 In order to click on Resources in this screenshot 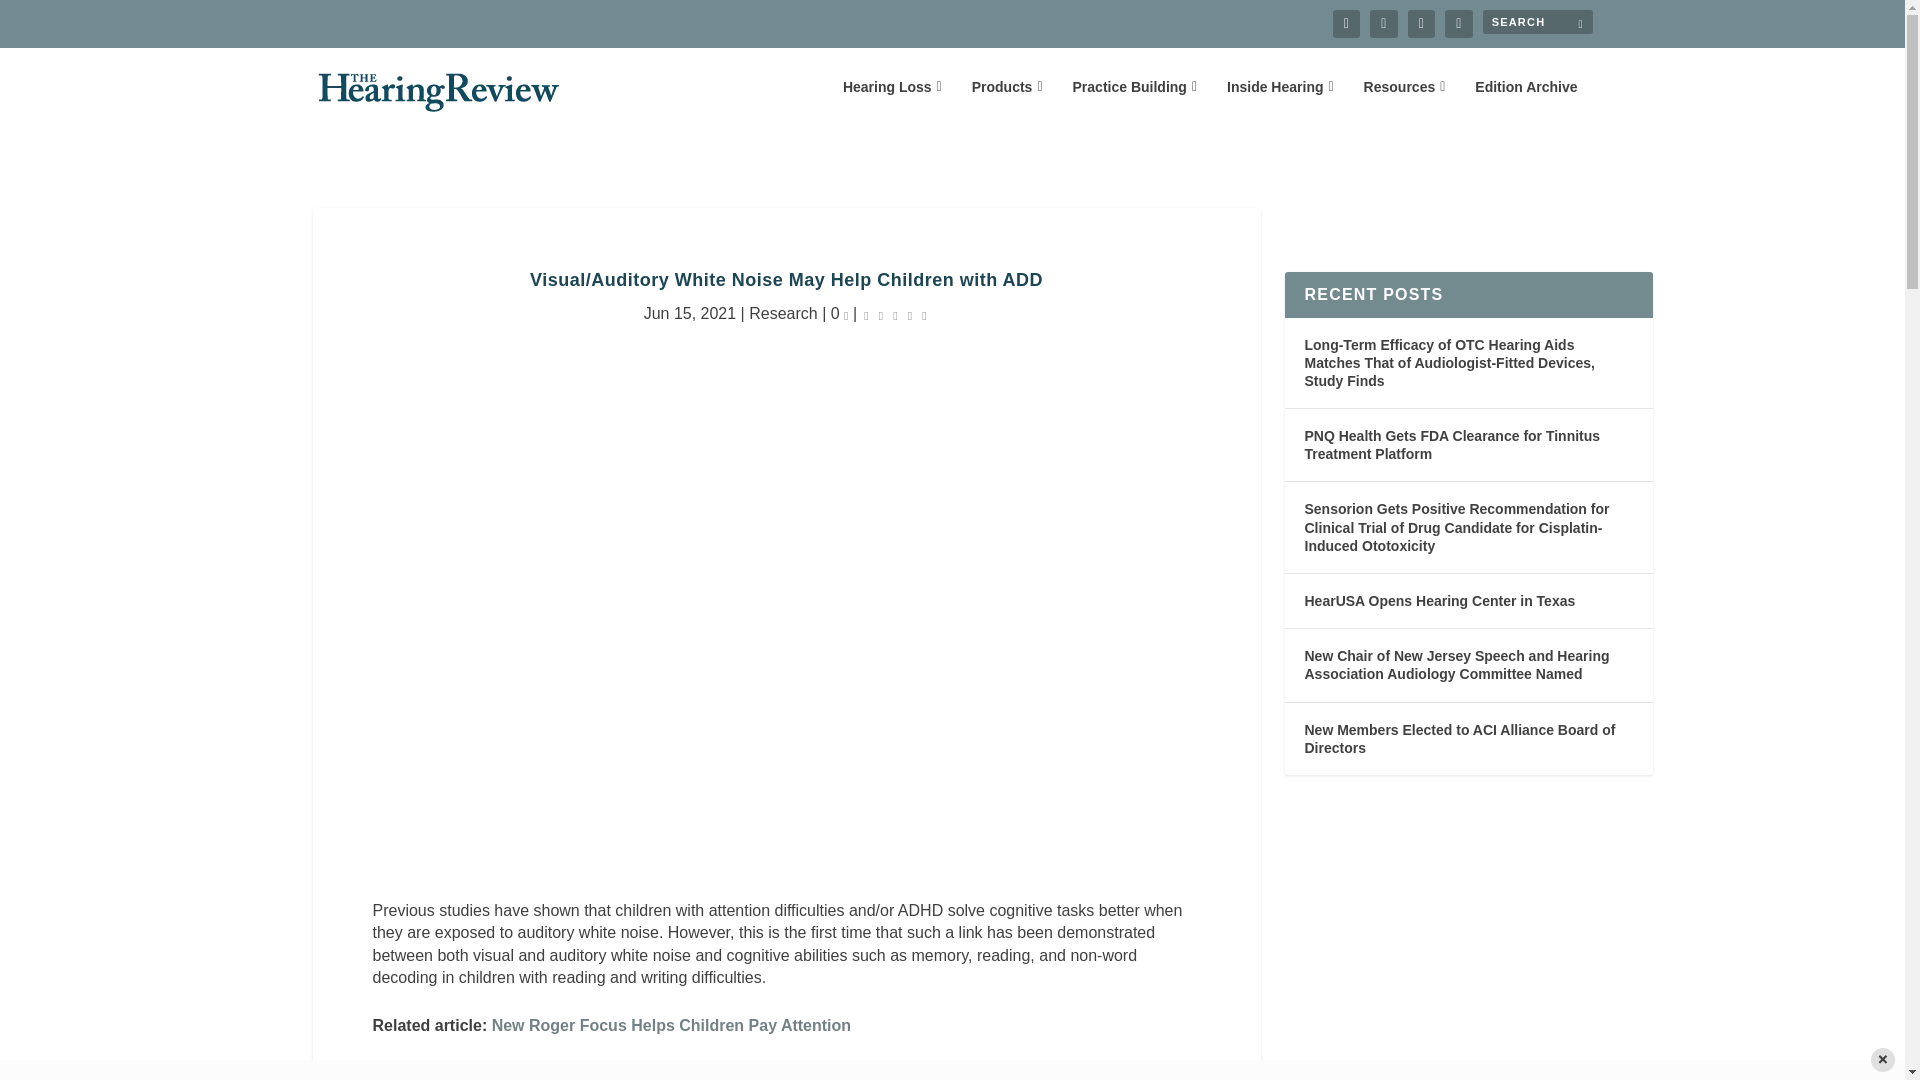, I will do `click(1404, 102)`.